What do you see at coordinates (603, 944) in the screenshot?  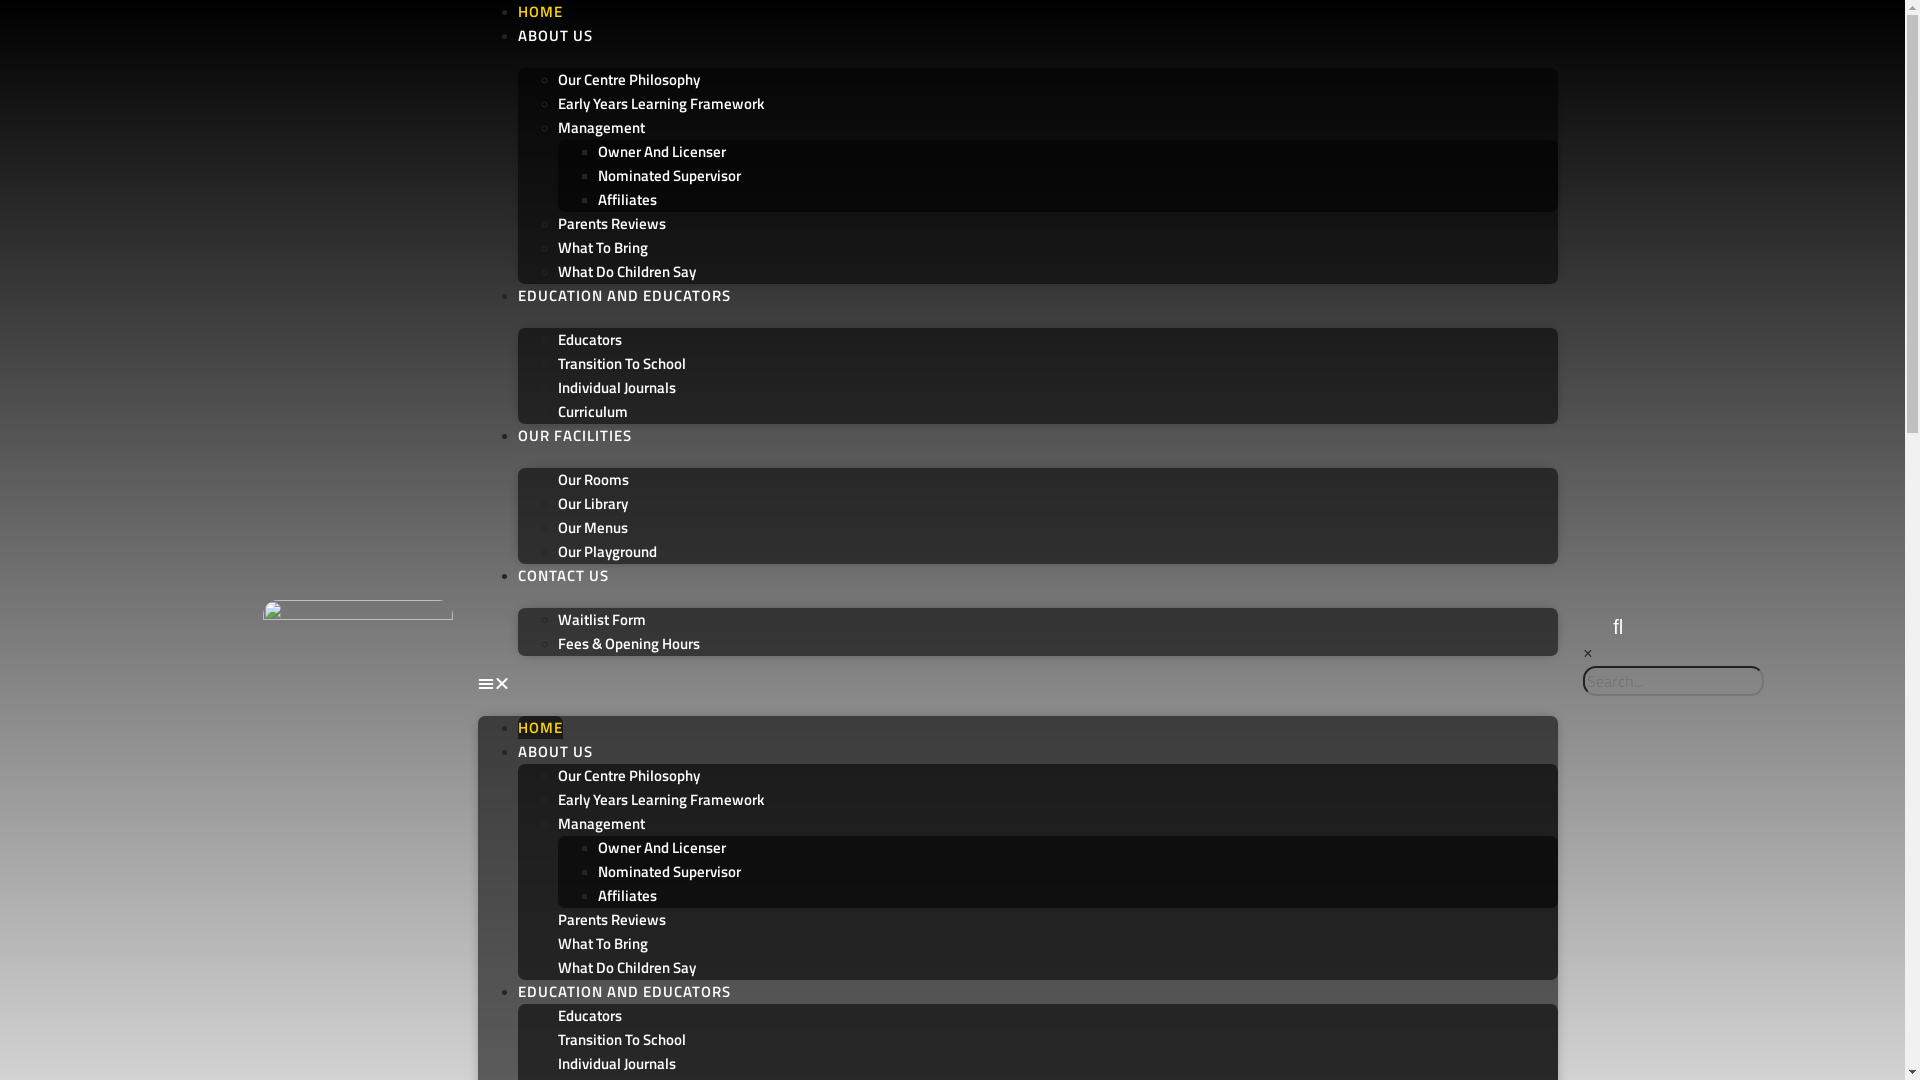 I see `What To Bring` at bounding box center [603, 944].